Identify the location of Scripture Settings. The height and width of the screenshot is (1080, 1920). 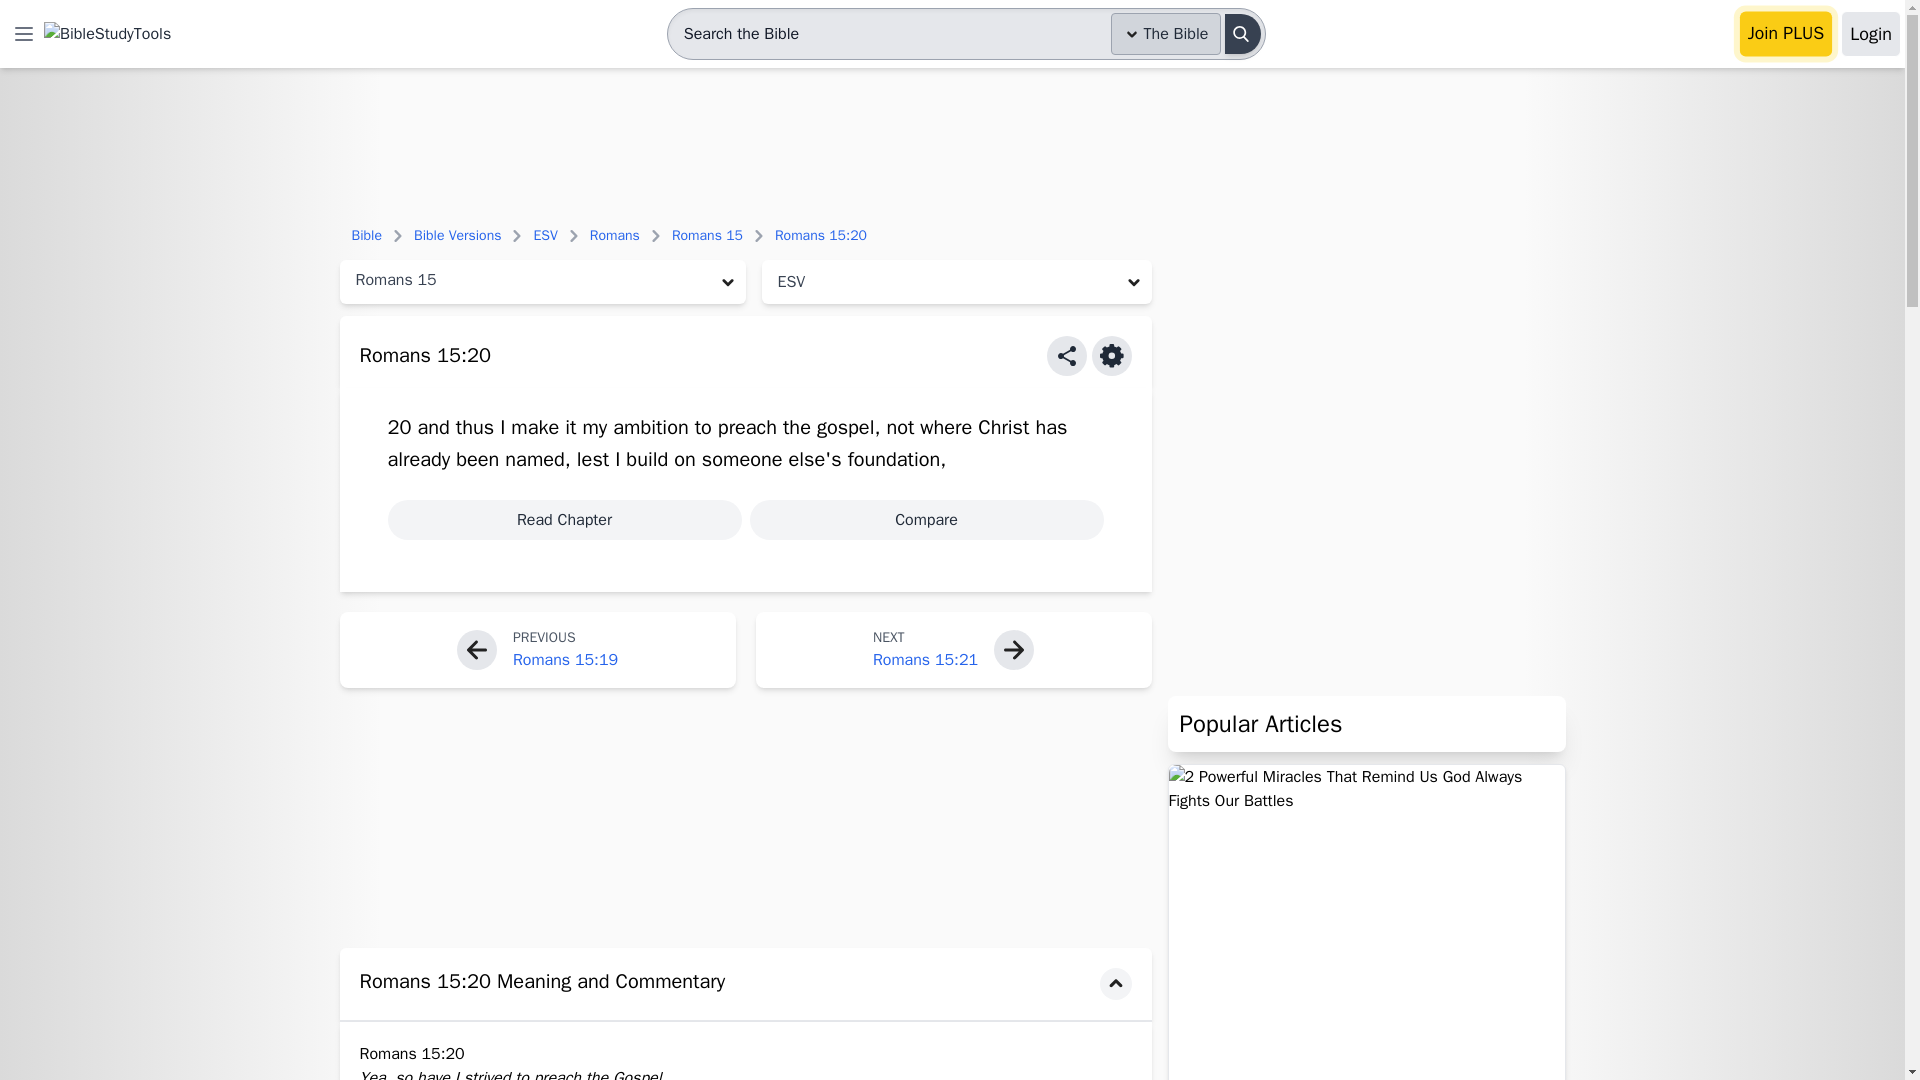
(1112, 355).